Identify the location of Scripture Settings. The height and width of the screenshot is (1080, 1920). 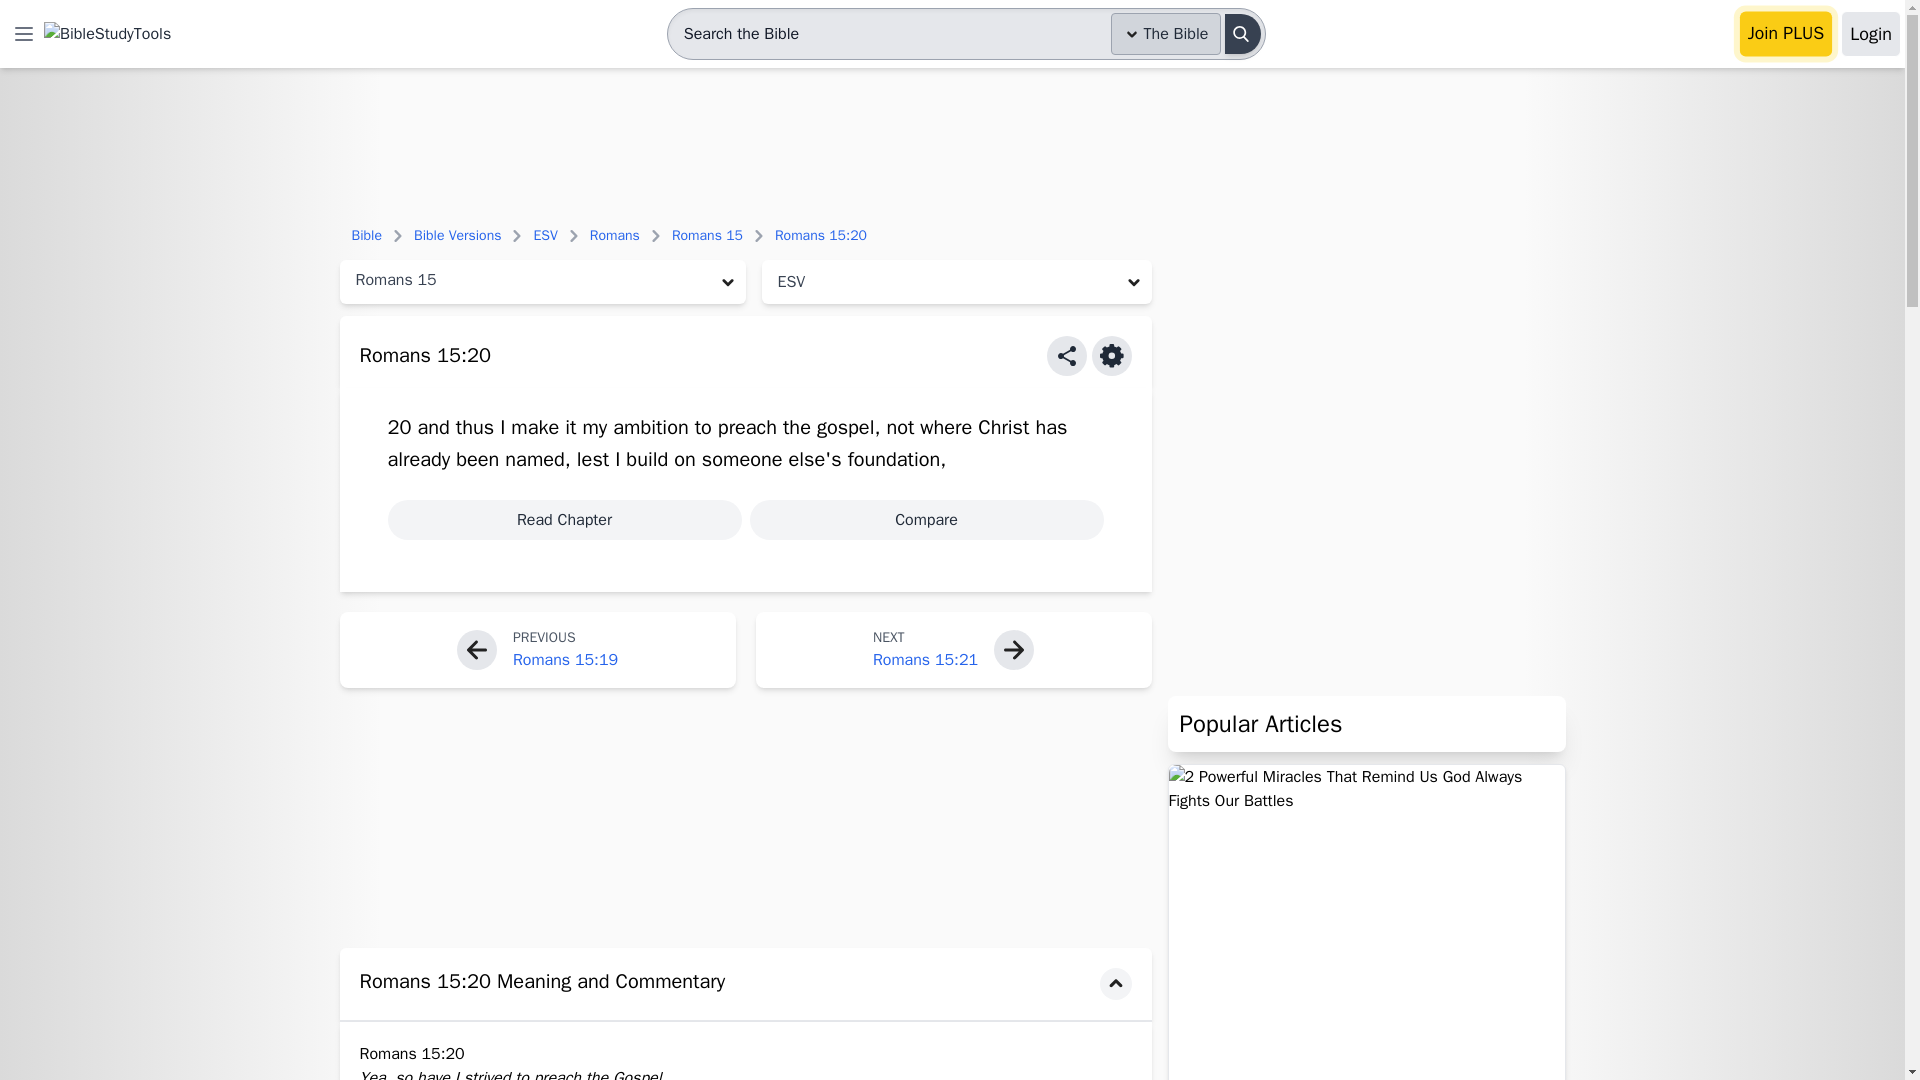
(1112, 355).